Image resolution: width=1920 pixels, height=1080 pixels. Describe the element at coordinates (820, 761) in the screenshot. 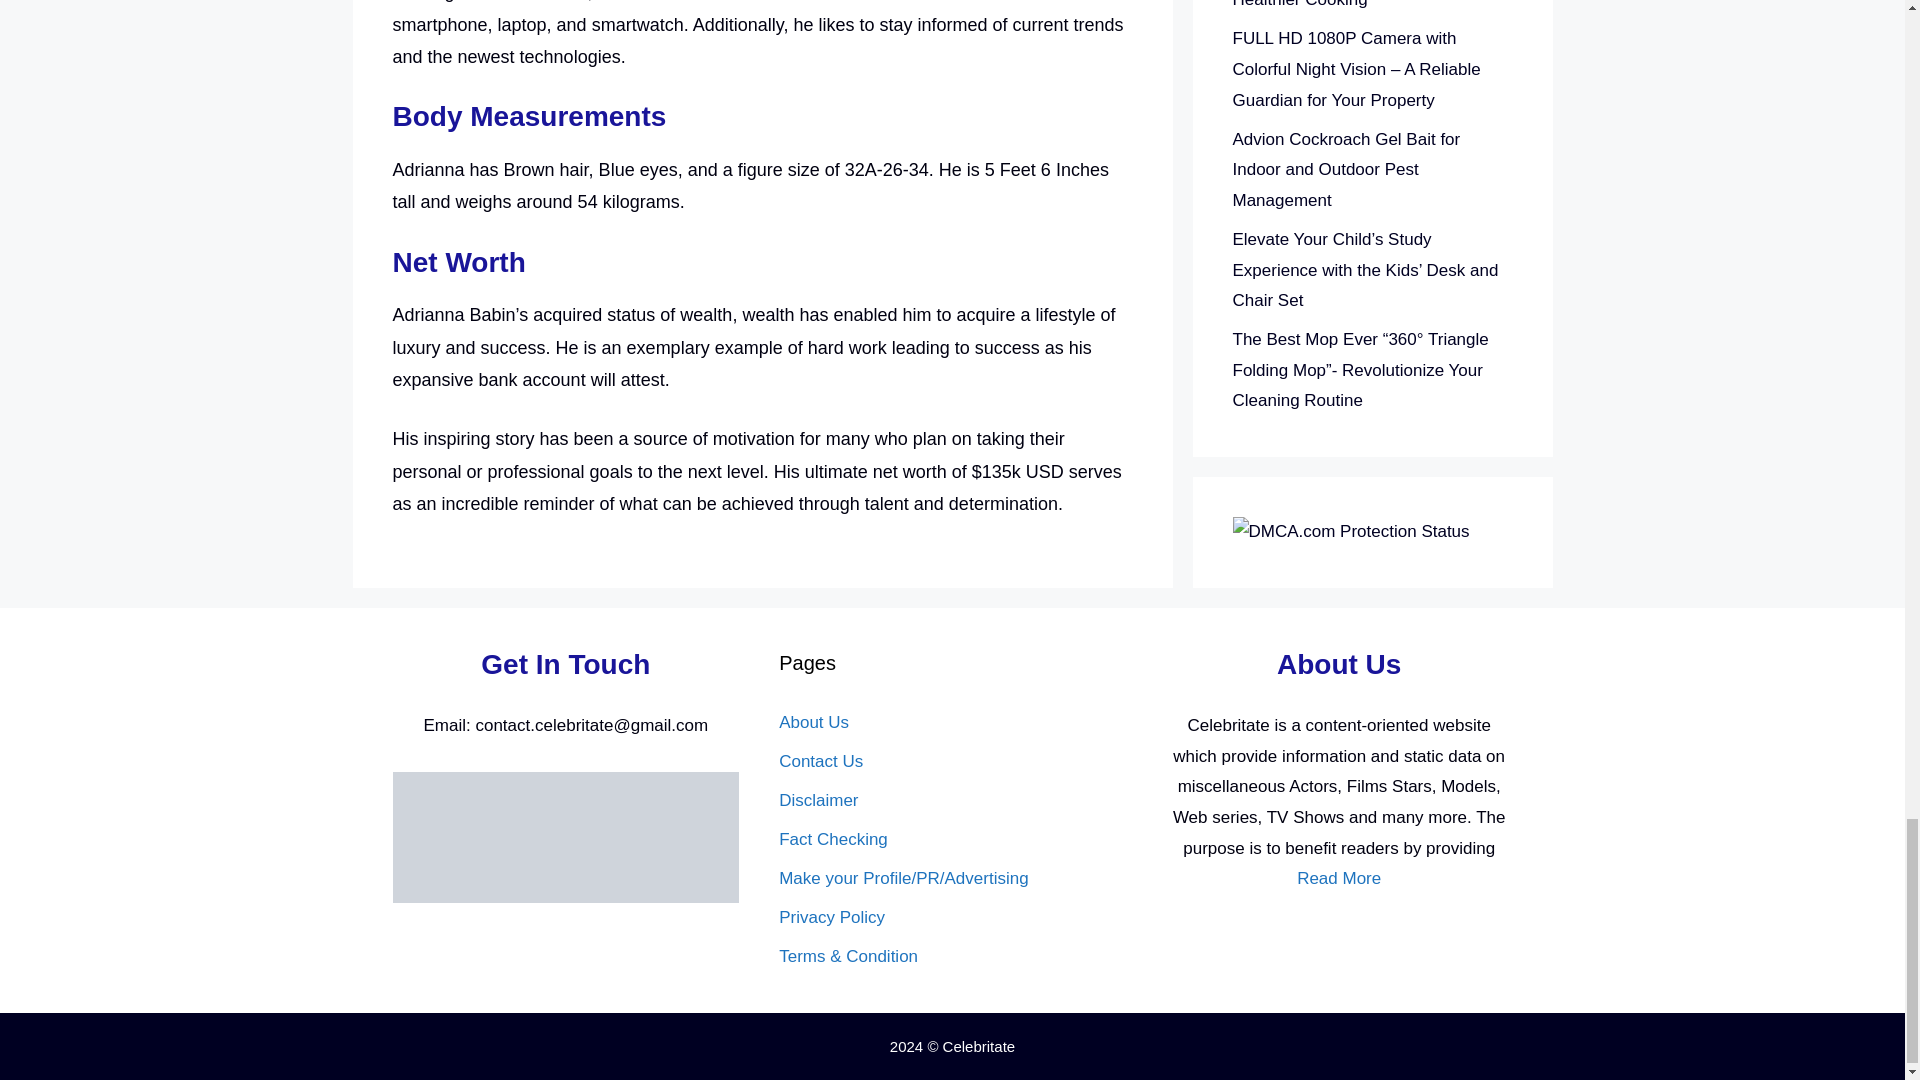

I see `Contact Us` at that location.